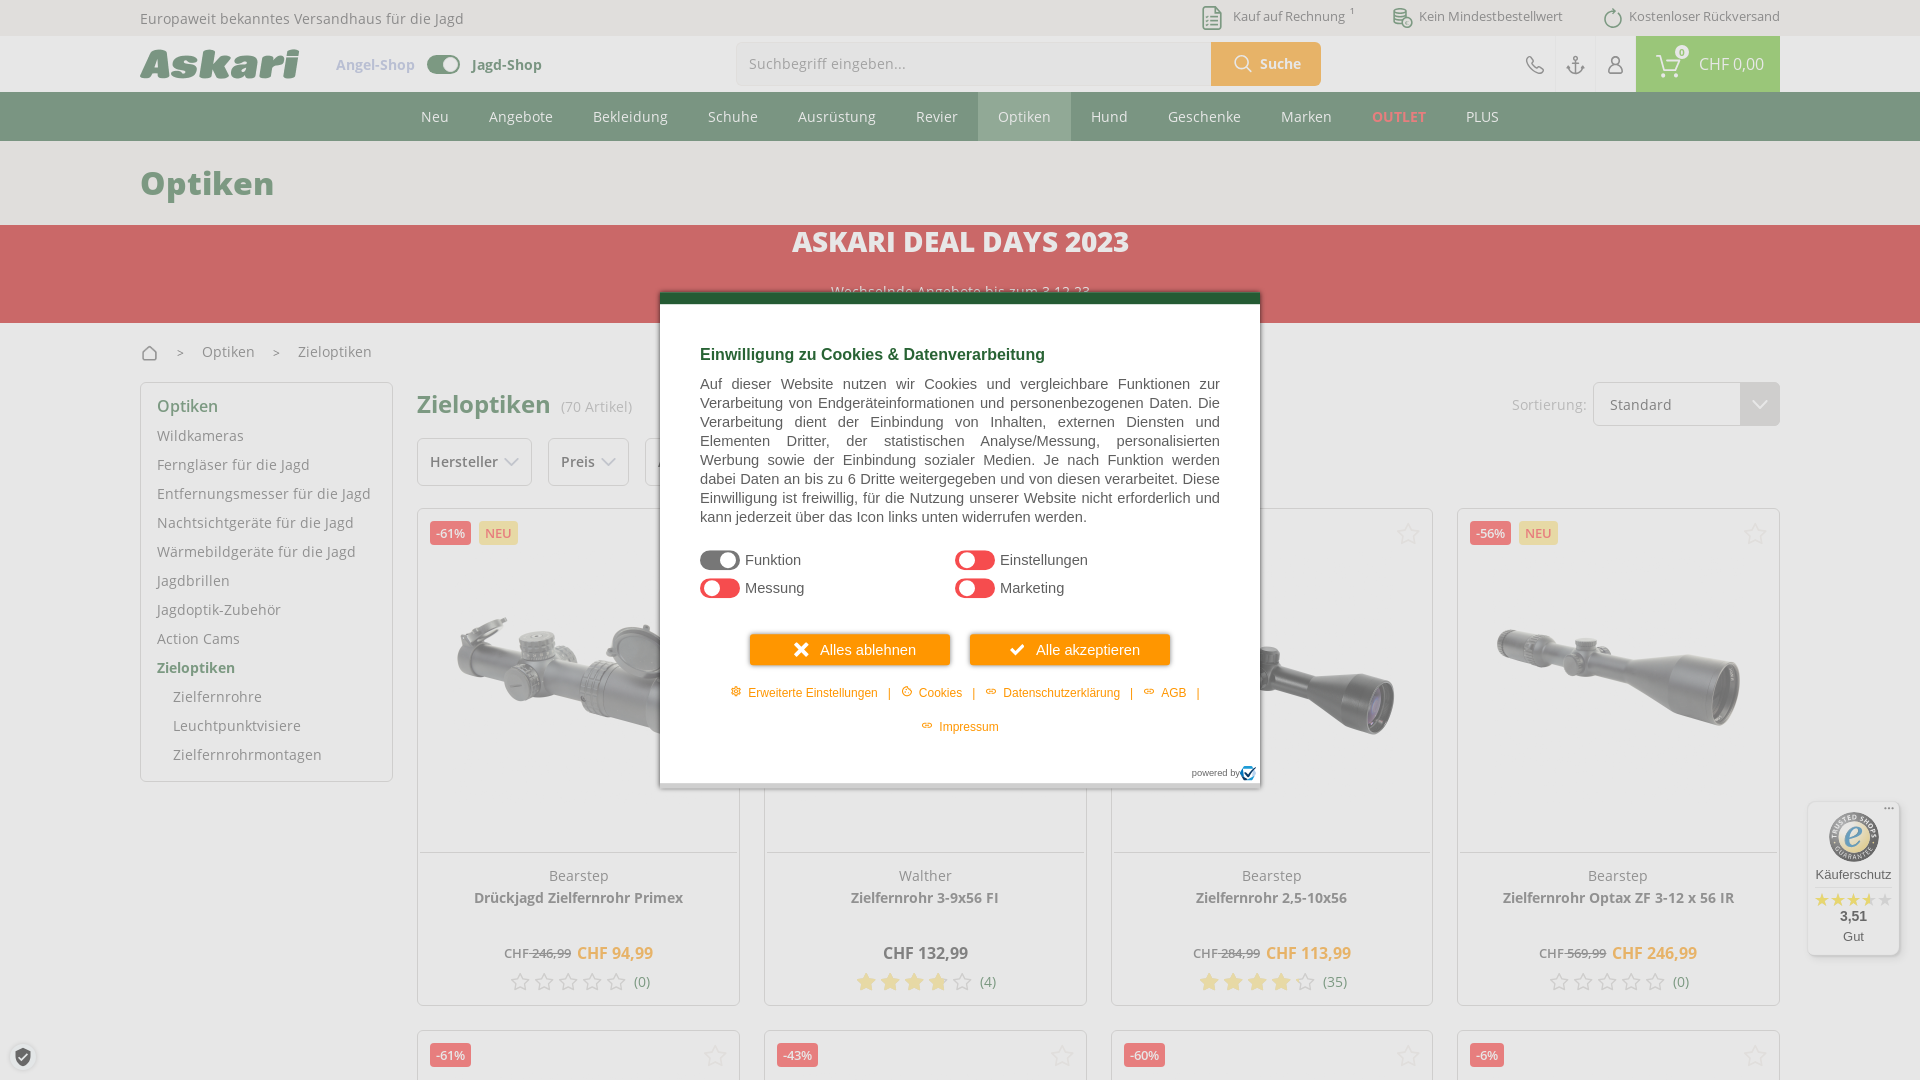 This screenshot has height=1080, width=1920. Describe the element at coordinates (1755, 1055) in the screenshot. I see `Auf den Merkzettel` at that location.